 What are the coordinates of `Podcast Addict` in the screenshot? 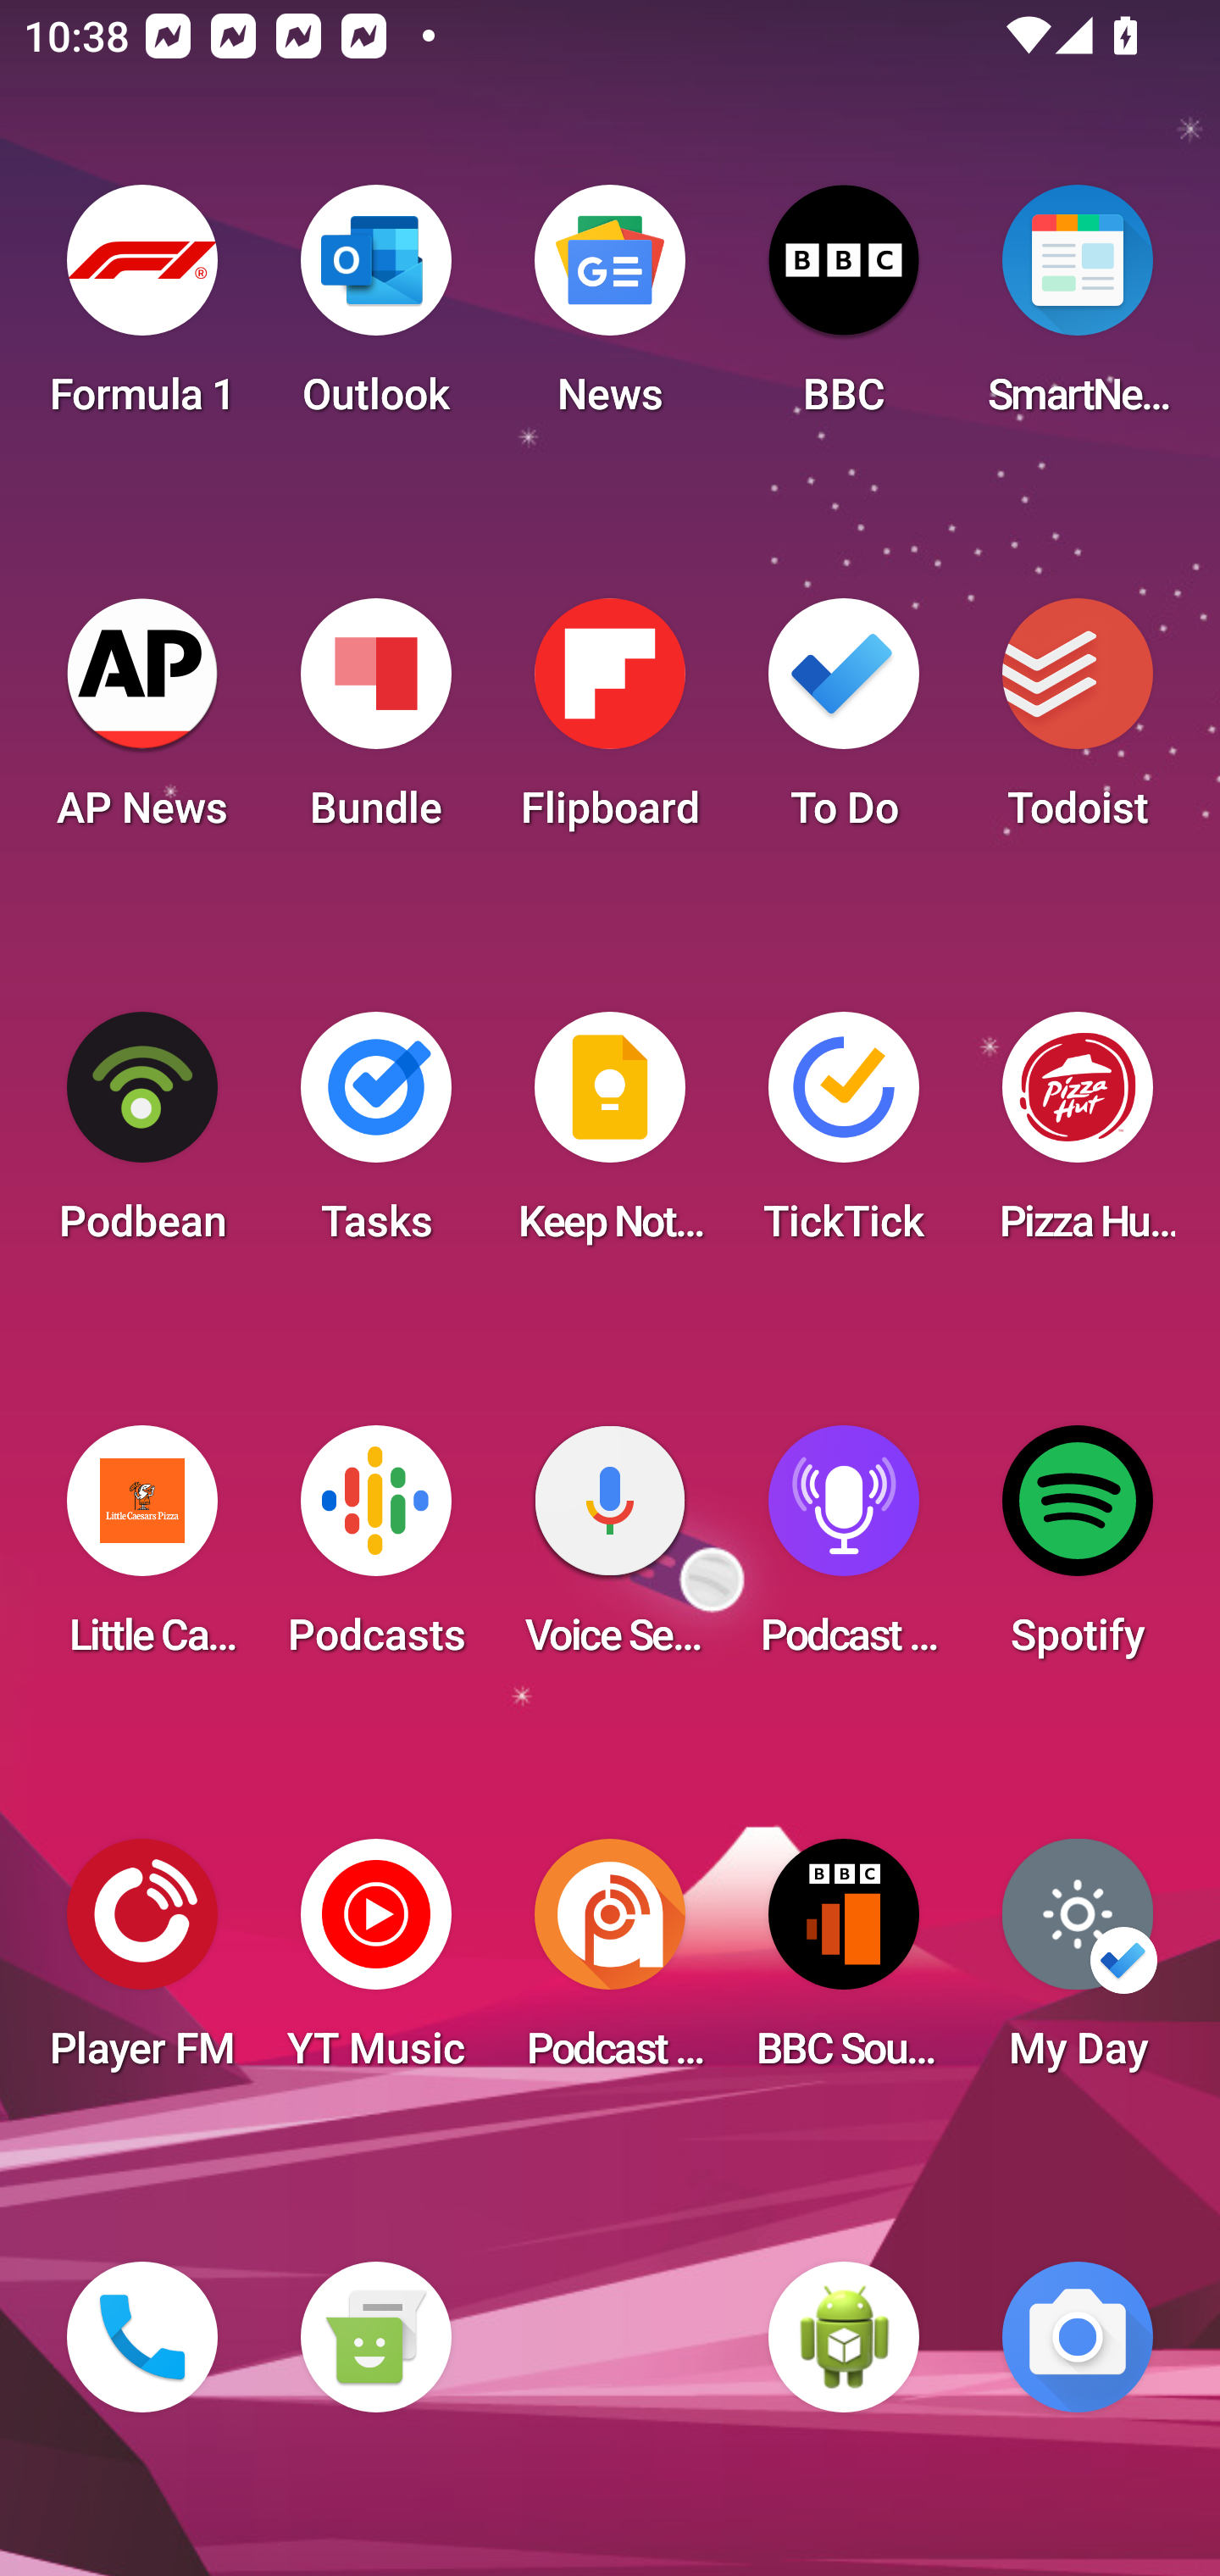 It's located at (610, 1964).